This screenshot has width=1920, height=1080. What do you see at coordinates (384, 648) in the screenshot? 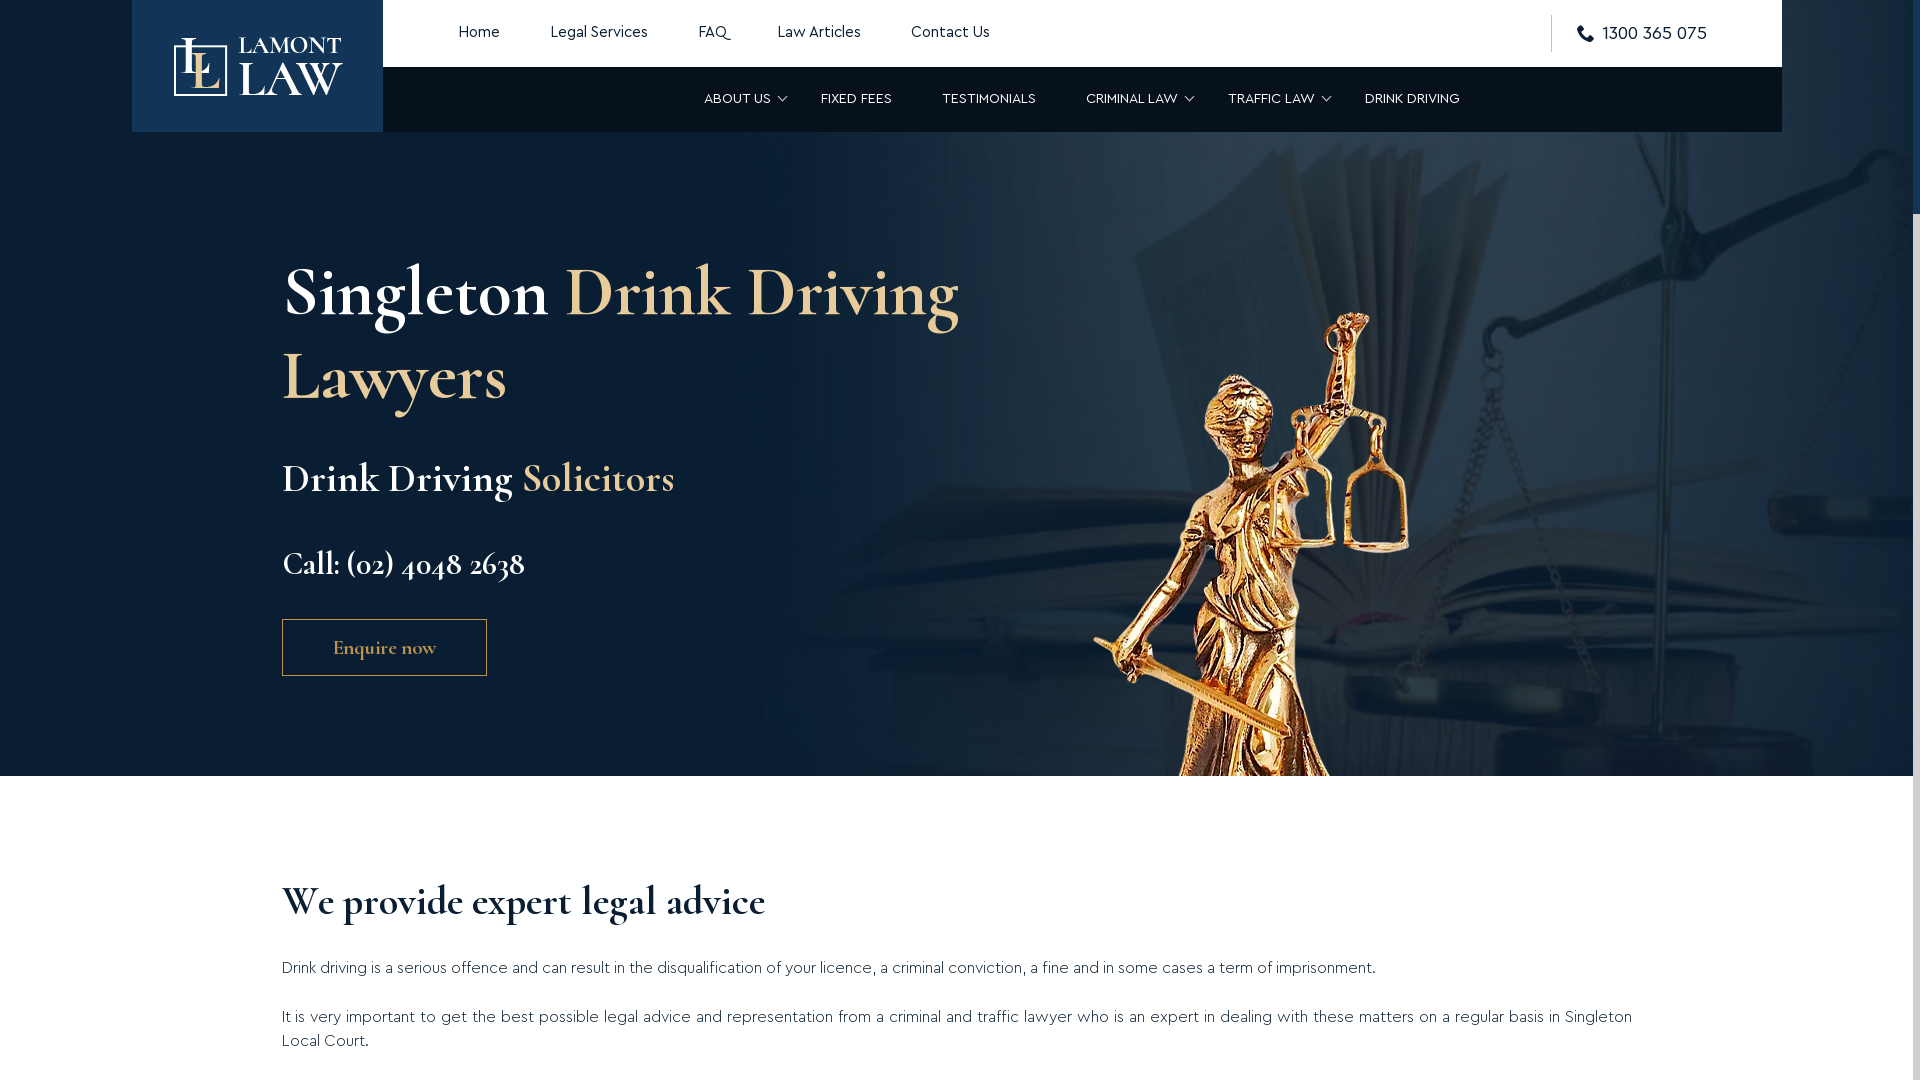
I see `Enquire now` at bounding box center [384, 648].